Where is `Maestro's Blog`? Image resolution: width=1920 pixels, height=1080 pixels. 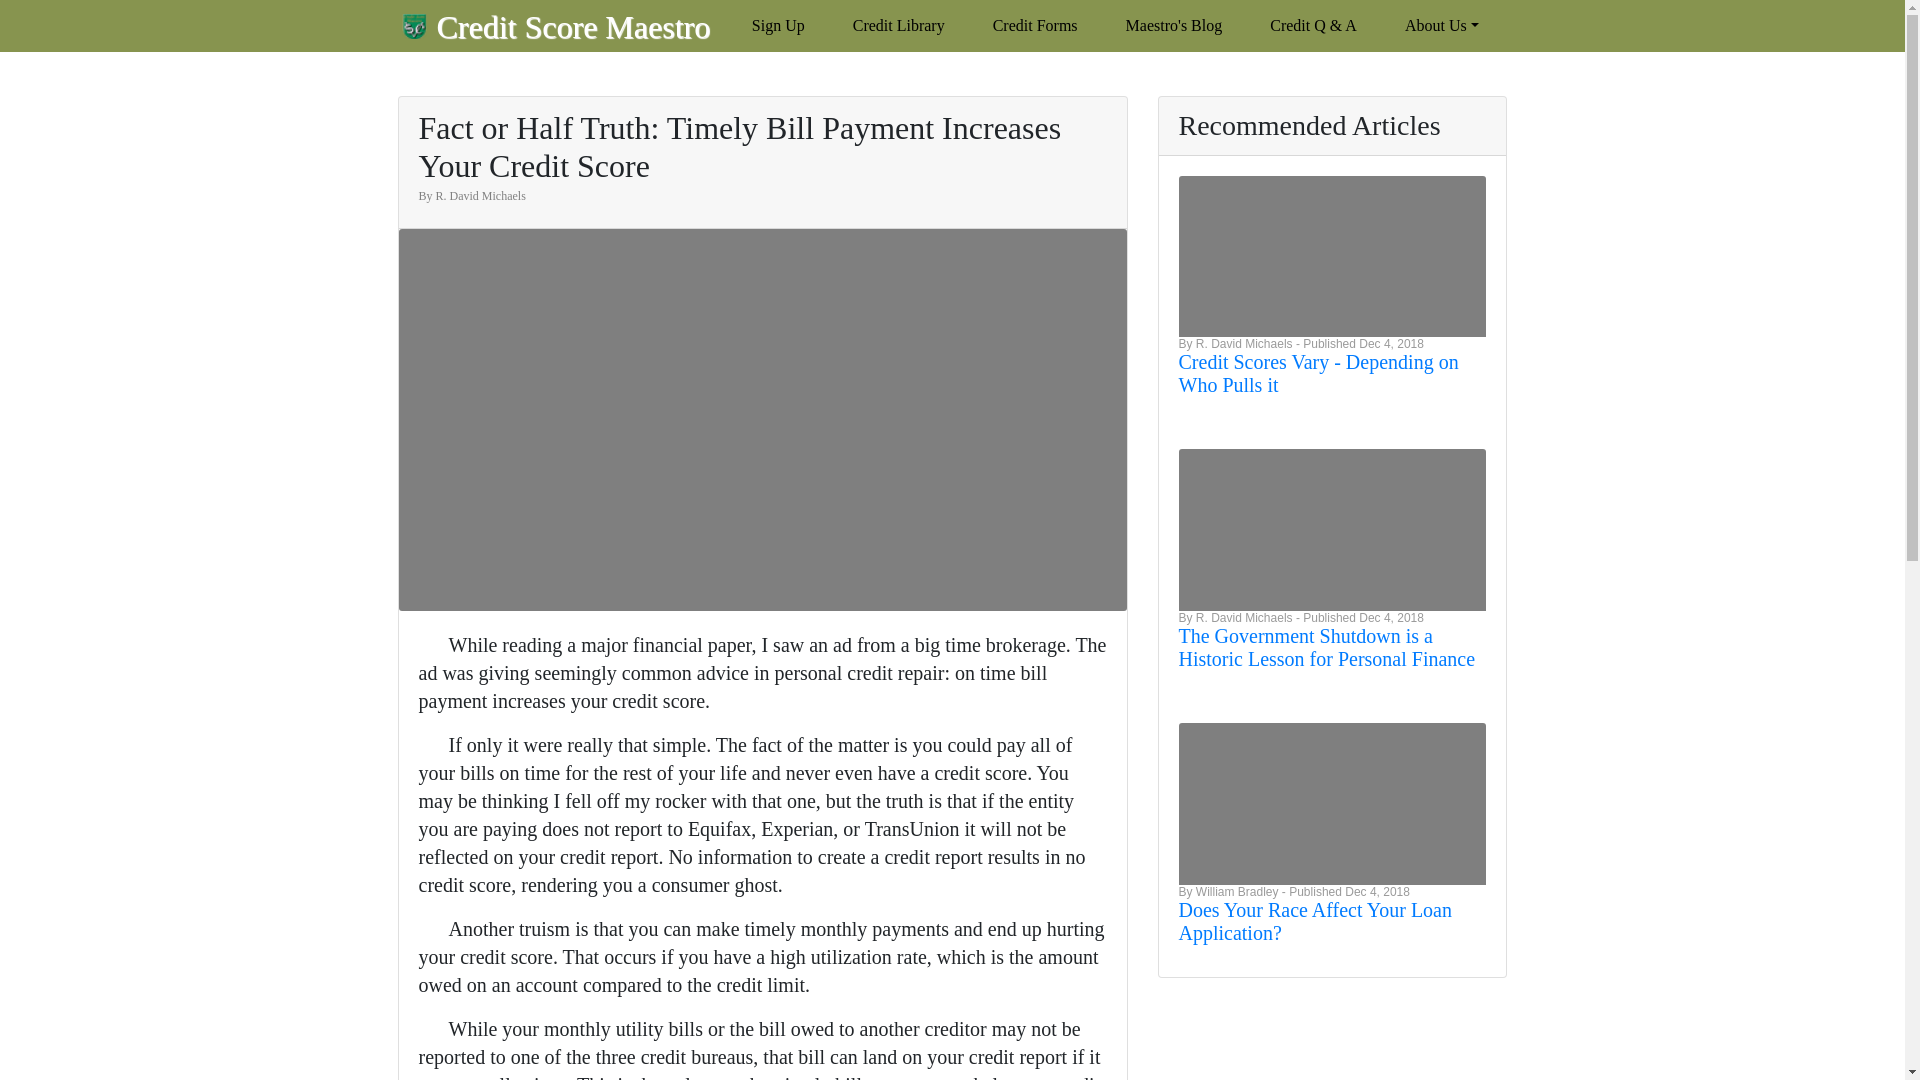
Maestro's Blog is located at coordinates (1174, 26).